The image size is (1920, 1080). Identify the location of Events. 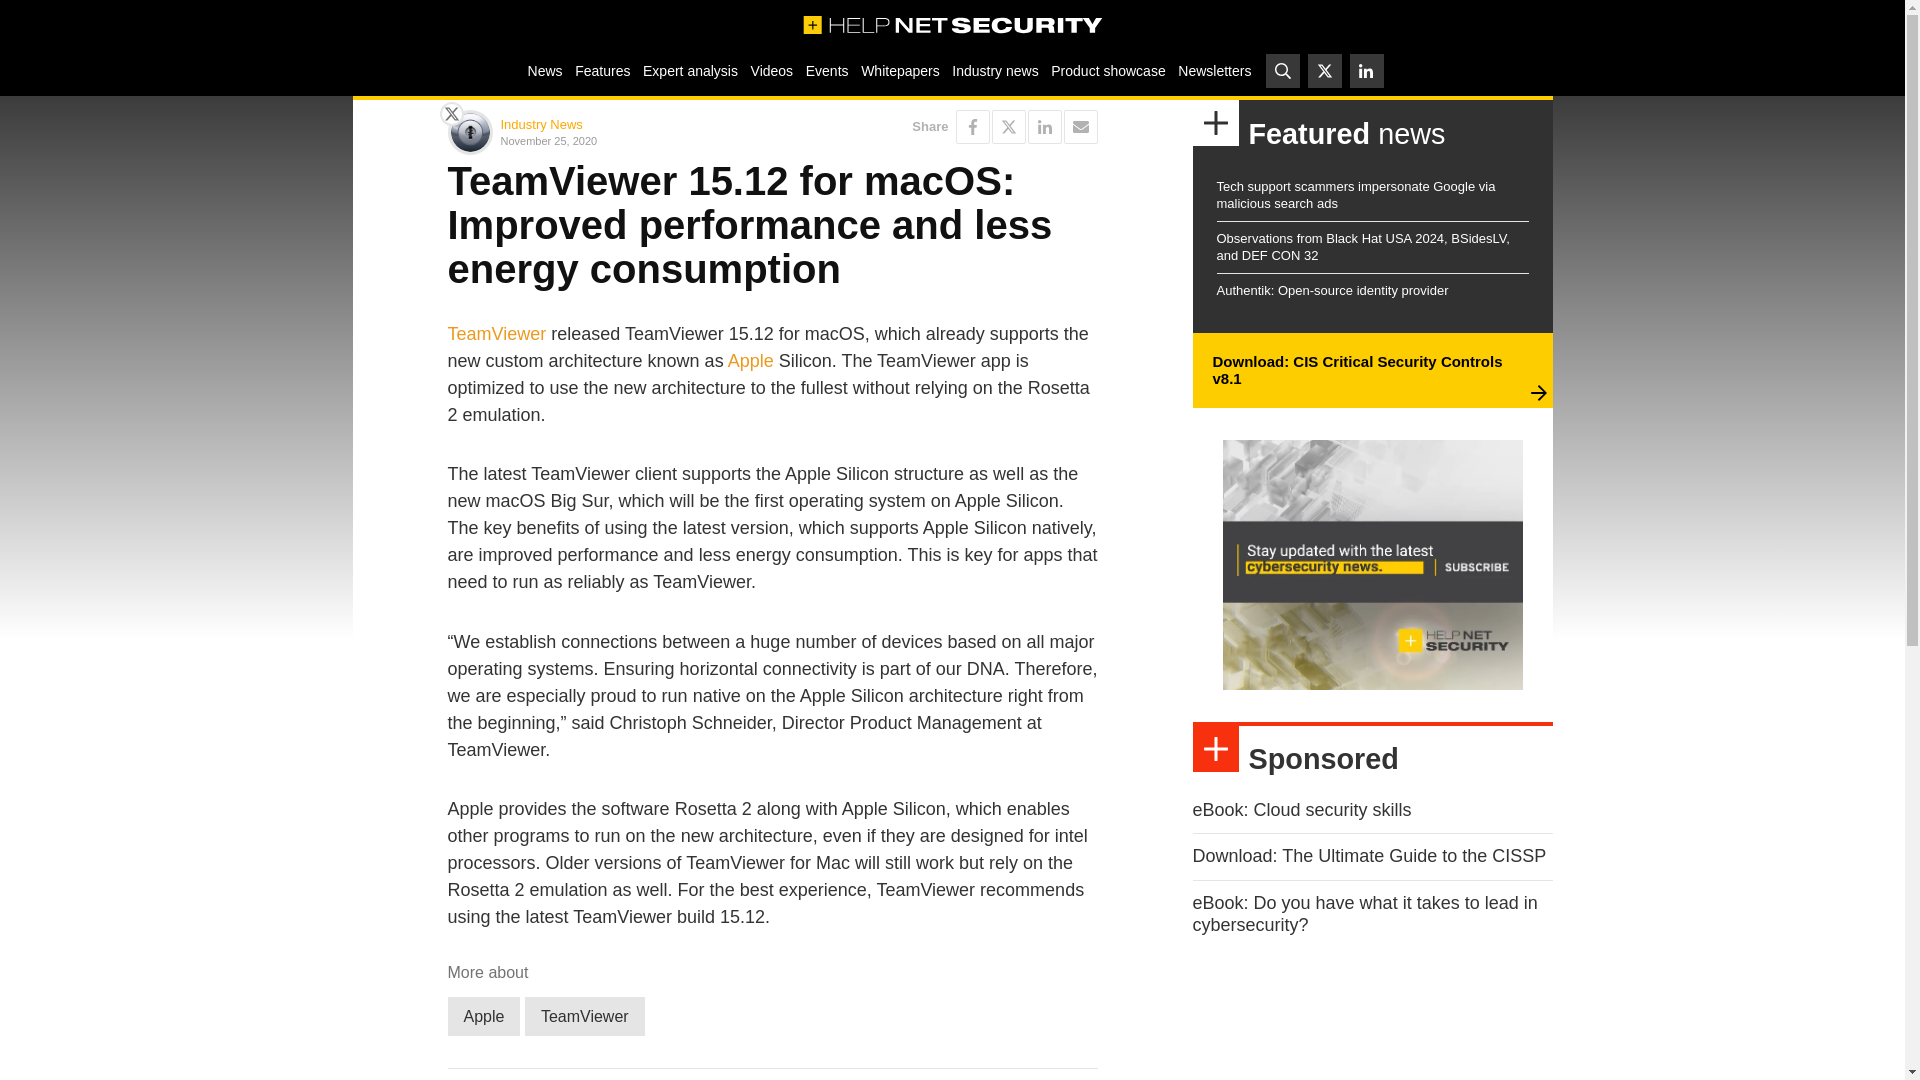
(826, 70).